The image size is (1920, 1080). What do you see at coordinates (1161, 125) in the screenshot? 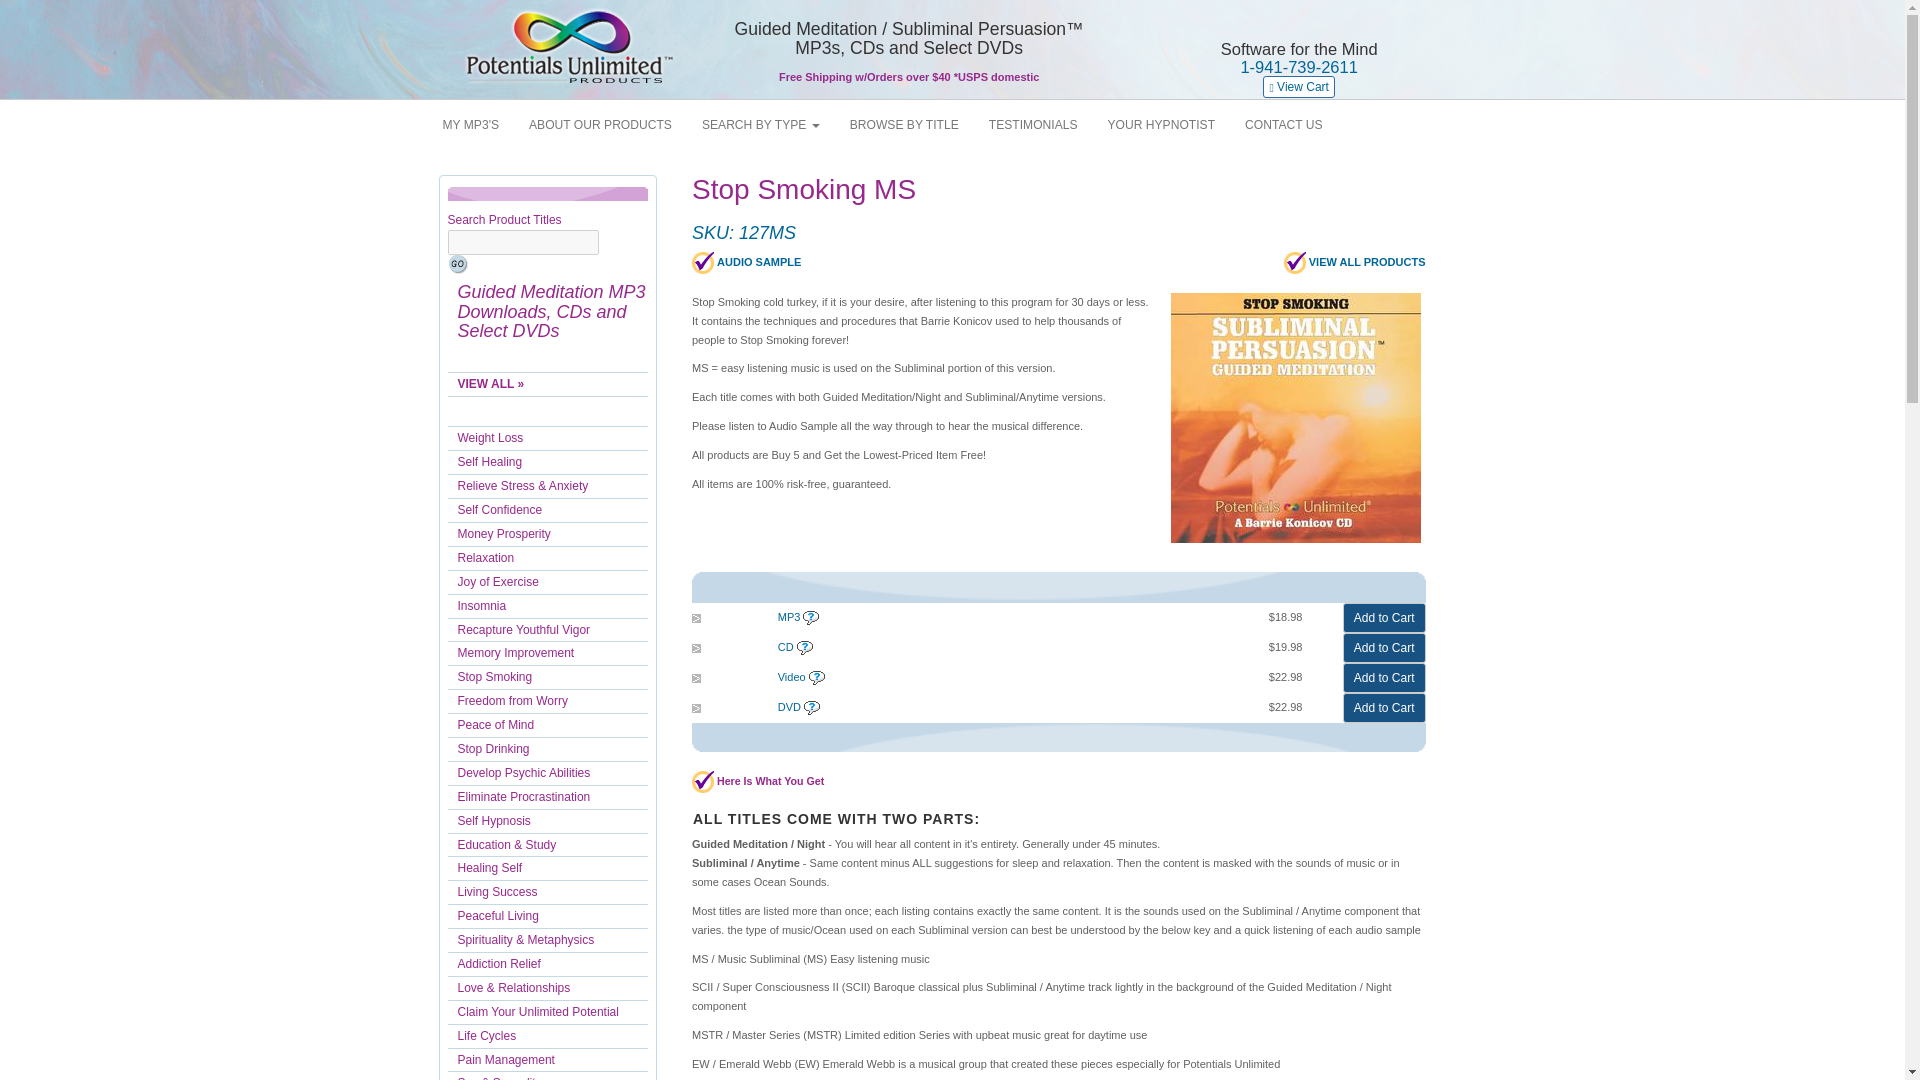
I see `Barrie Konicov` at bounding box center [1161, 125].